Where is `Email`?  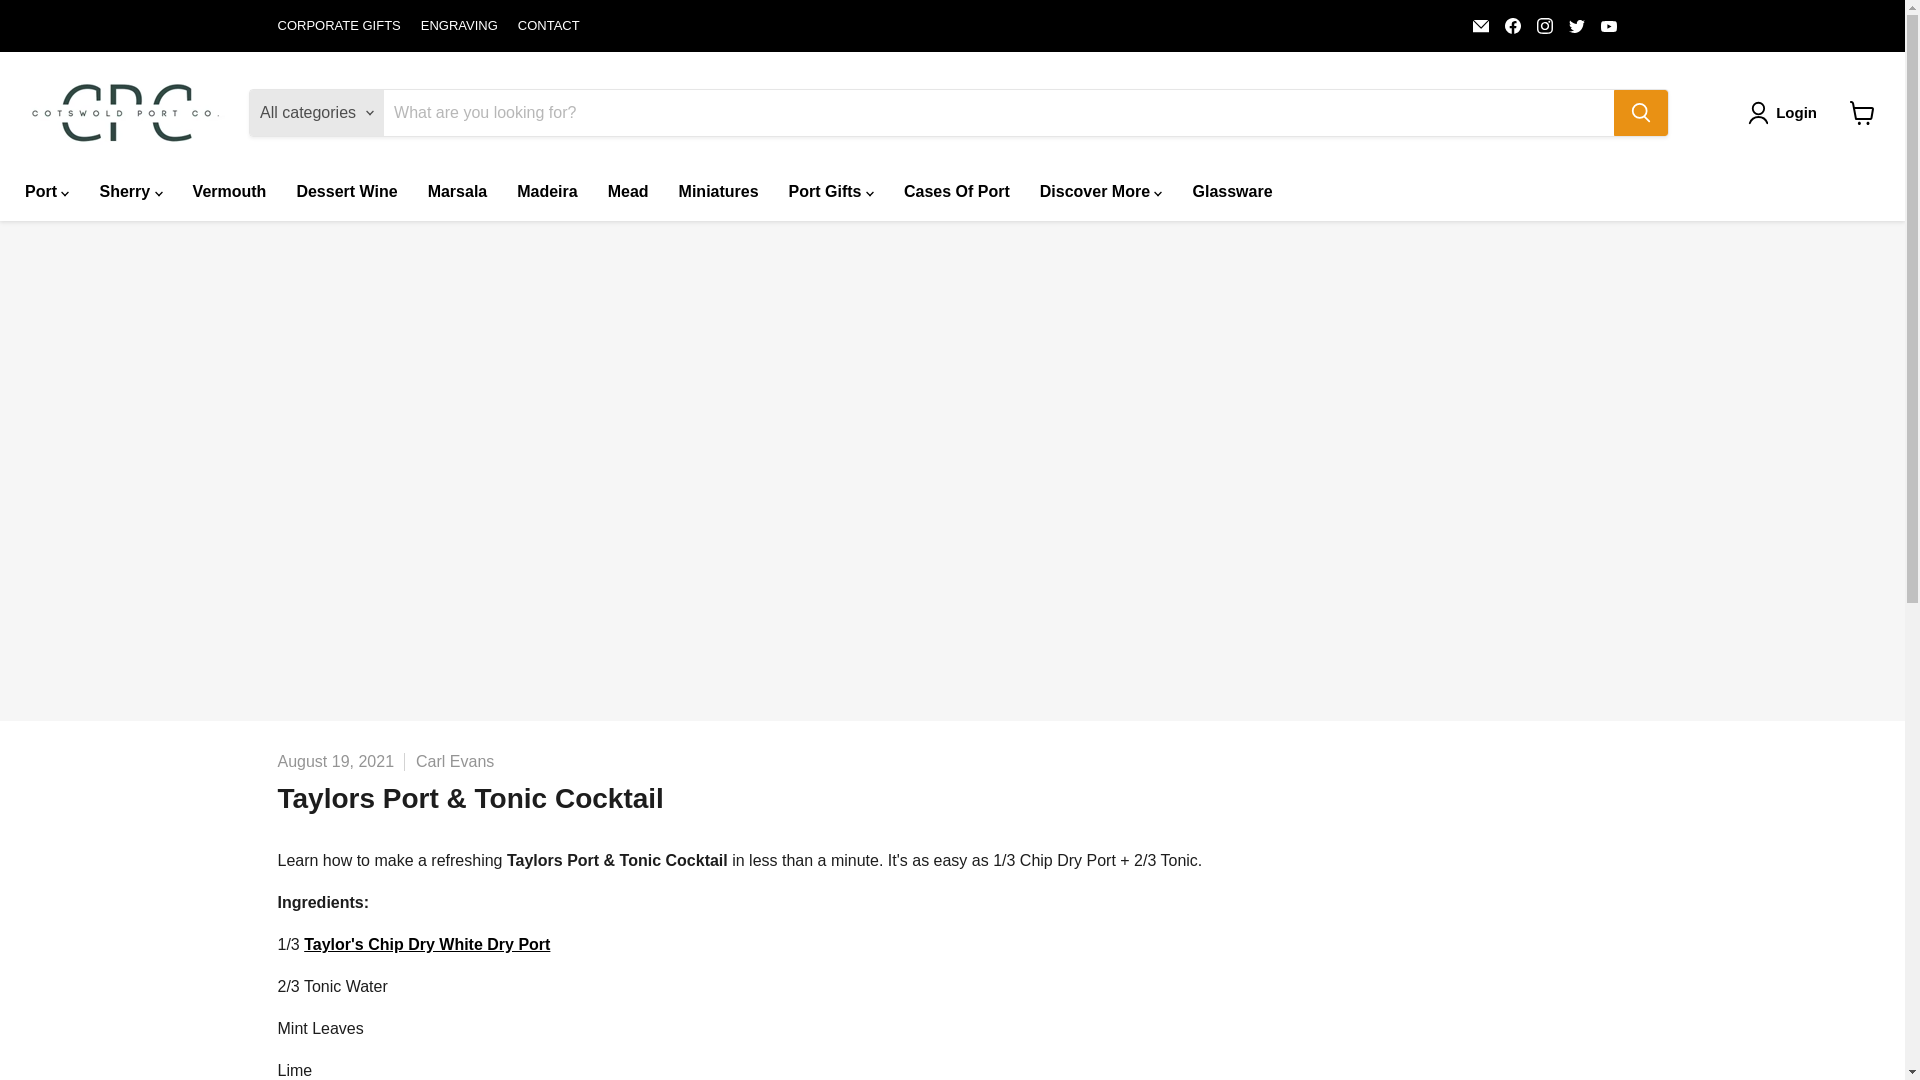 Email is located at coordinates (1480, 25).